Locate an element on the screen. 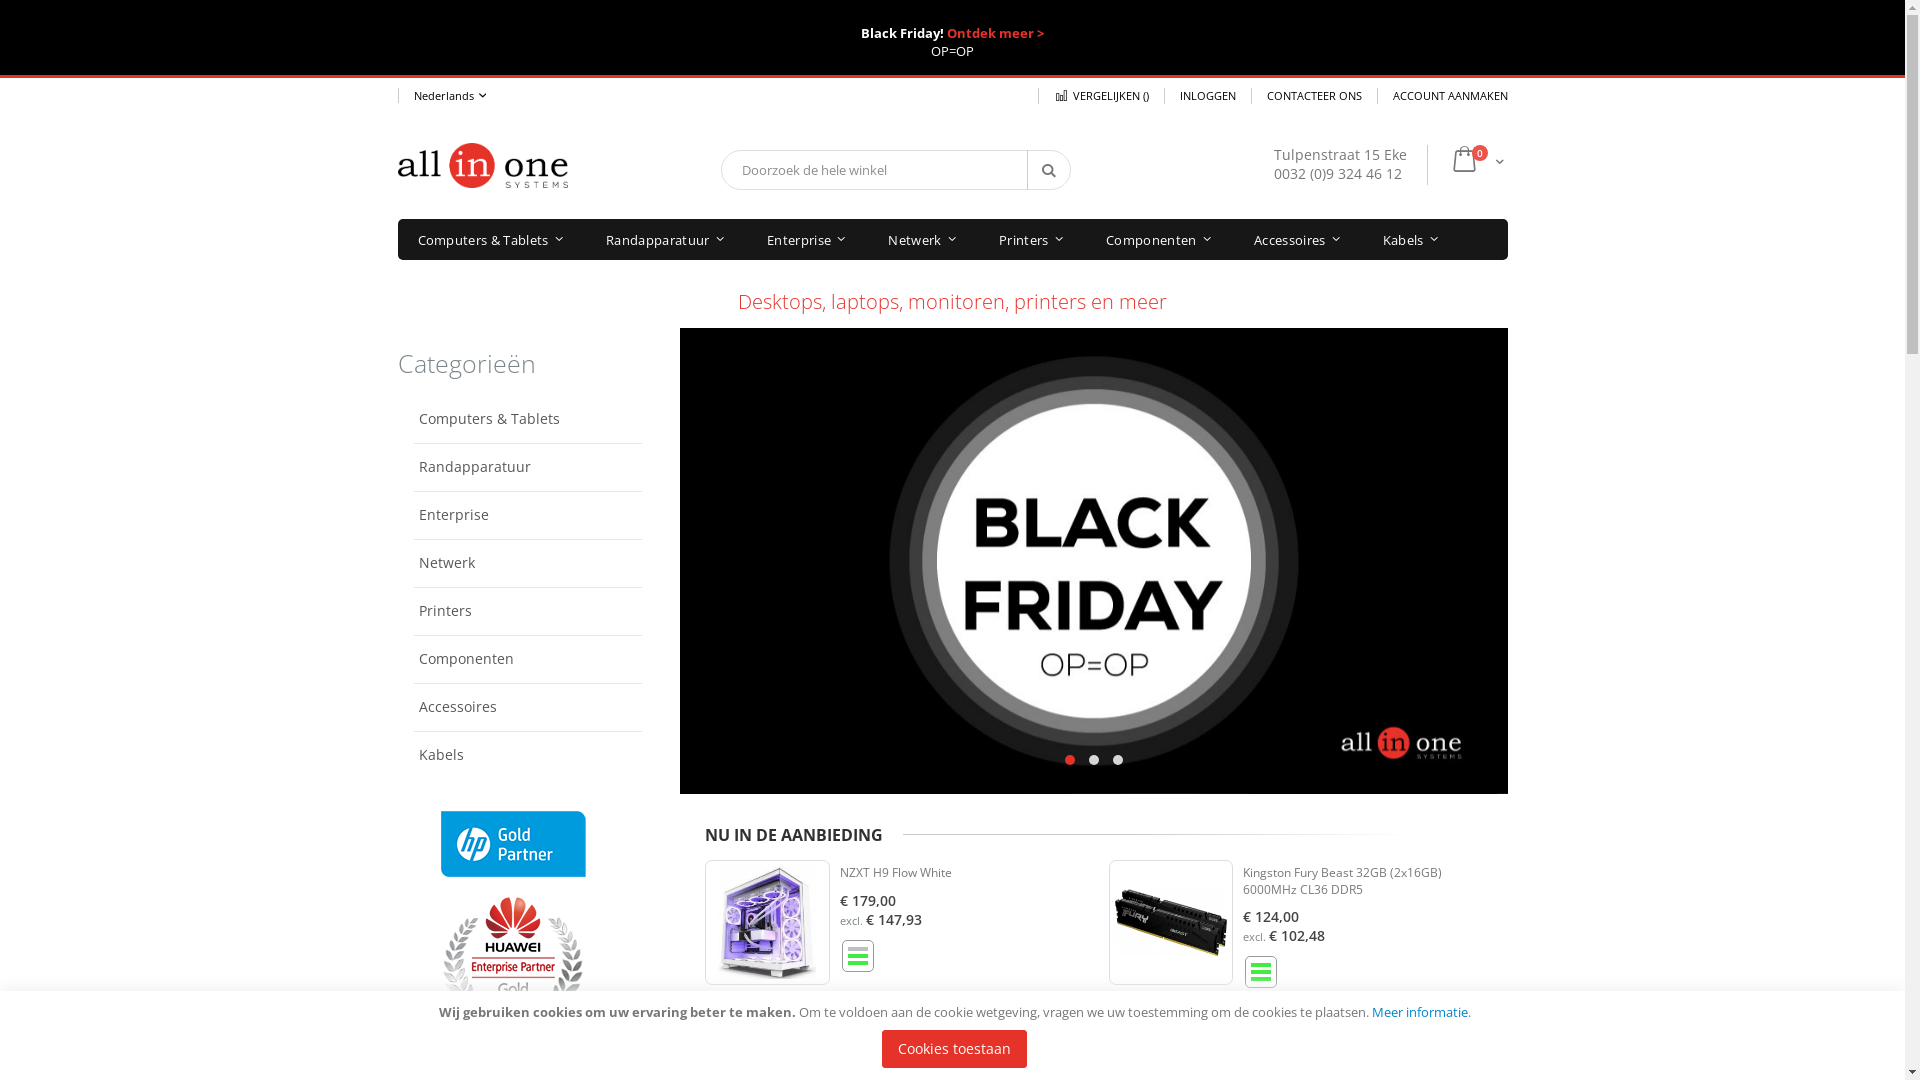 This screenshot has height=1080, width=1920. Op voorraad is located at coordinates (1261, 972).